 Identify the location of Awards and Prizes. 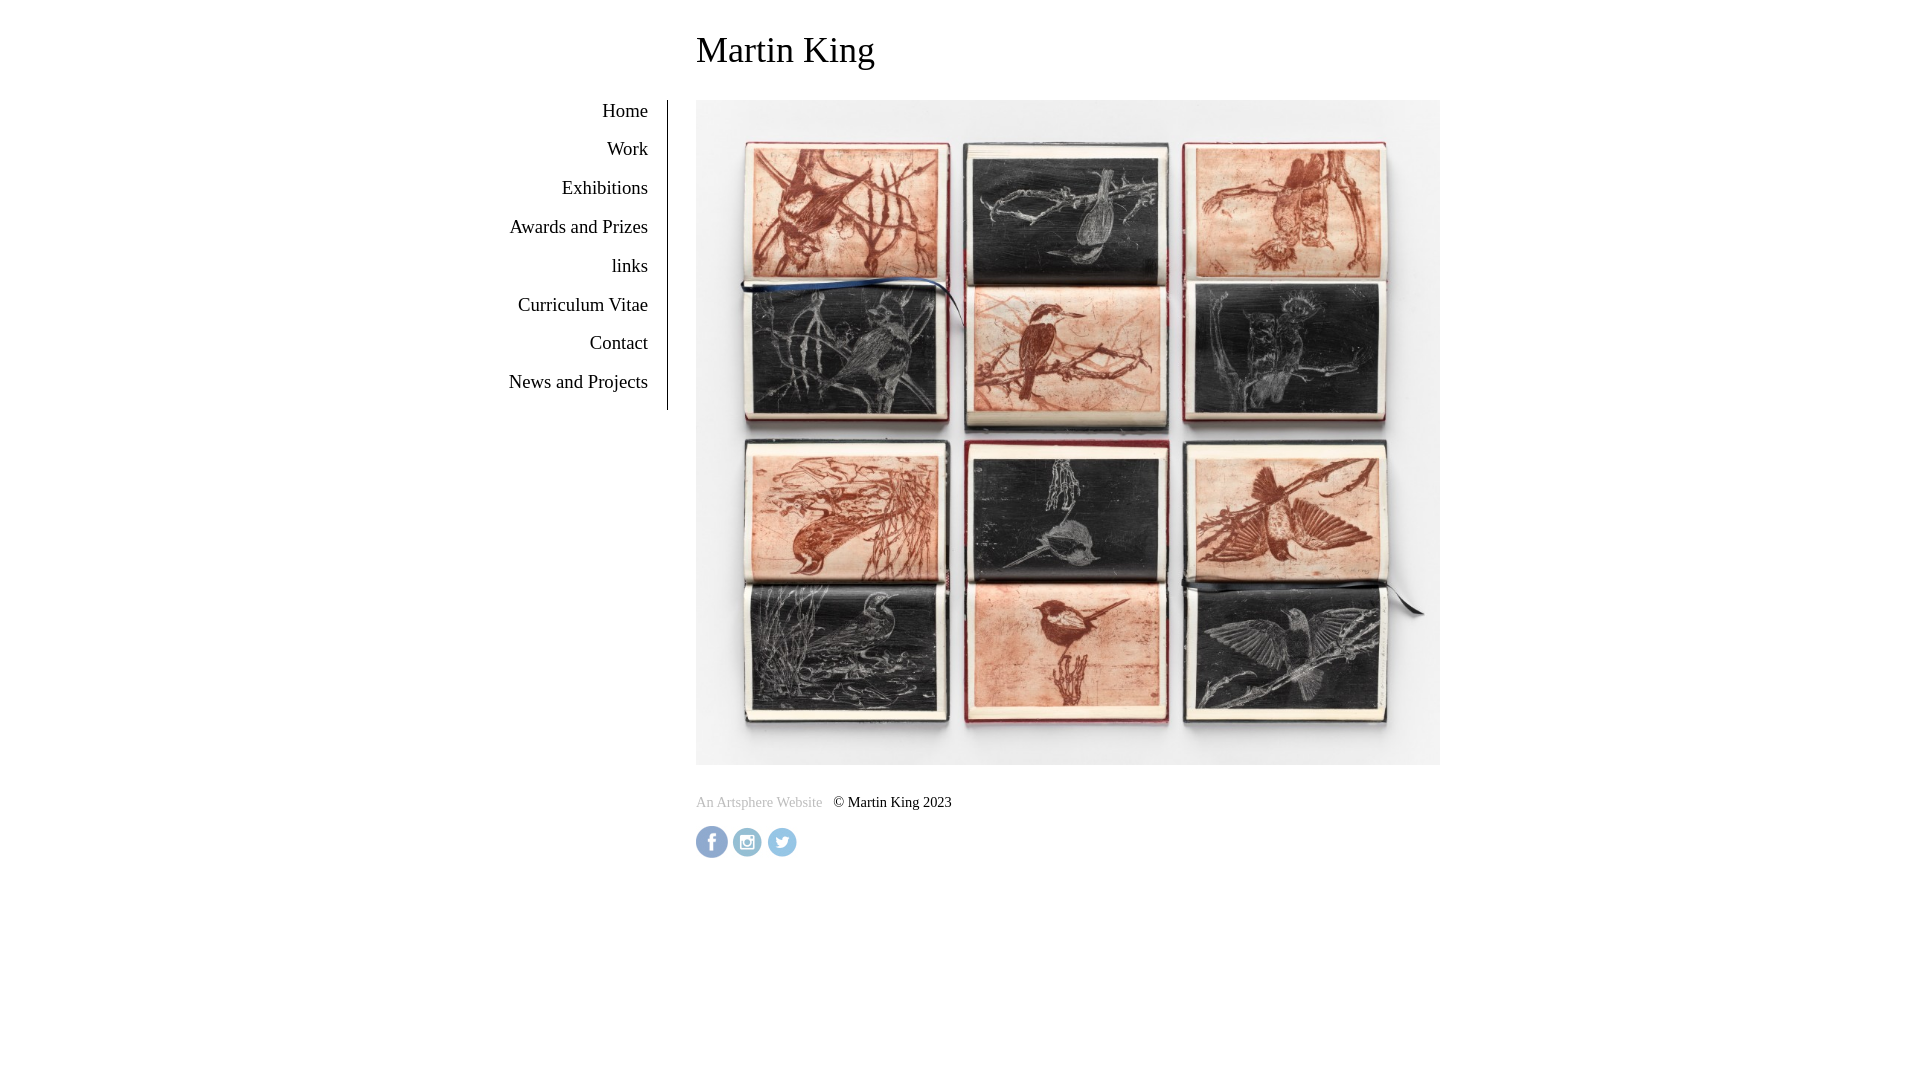
(578, 226).